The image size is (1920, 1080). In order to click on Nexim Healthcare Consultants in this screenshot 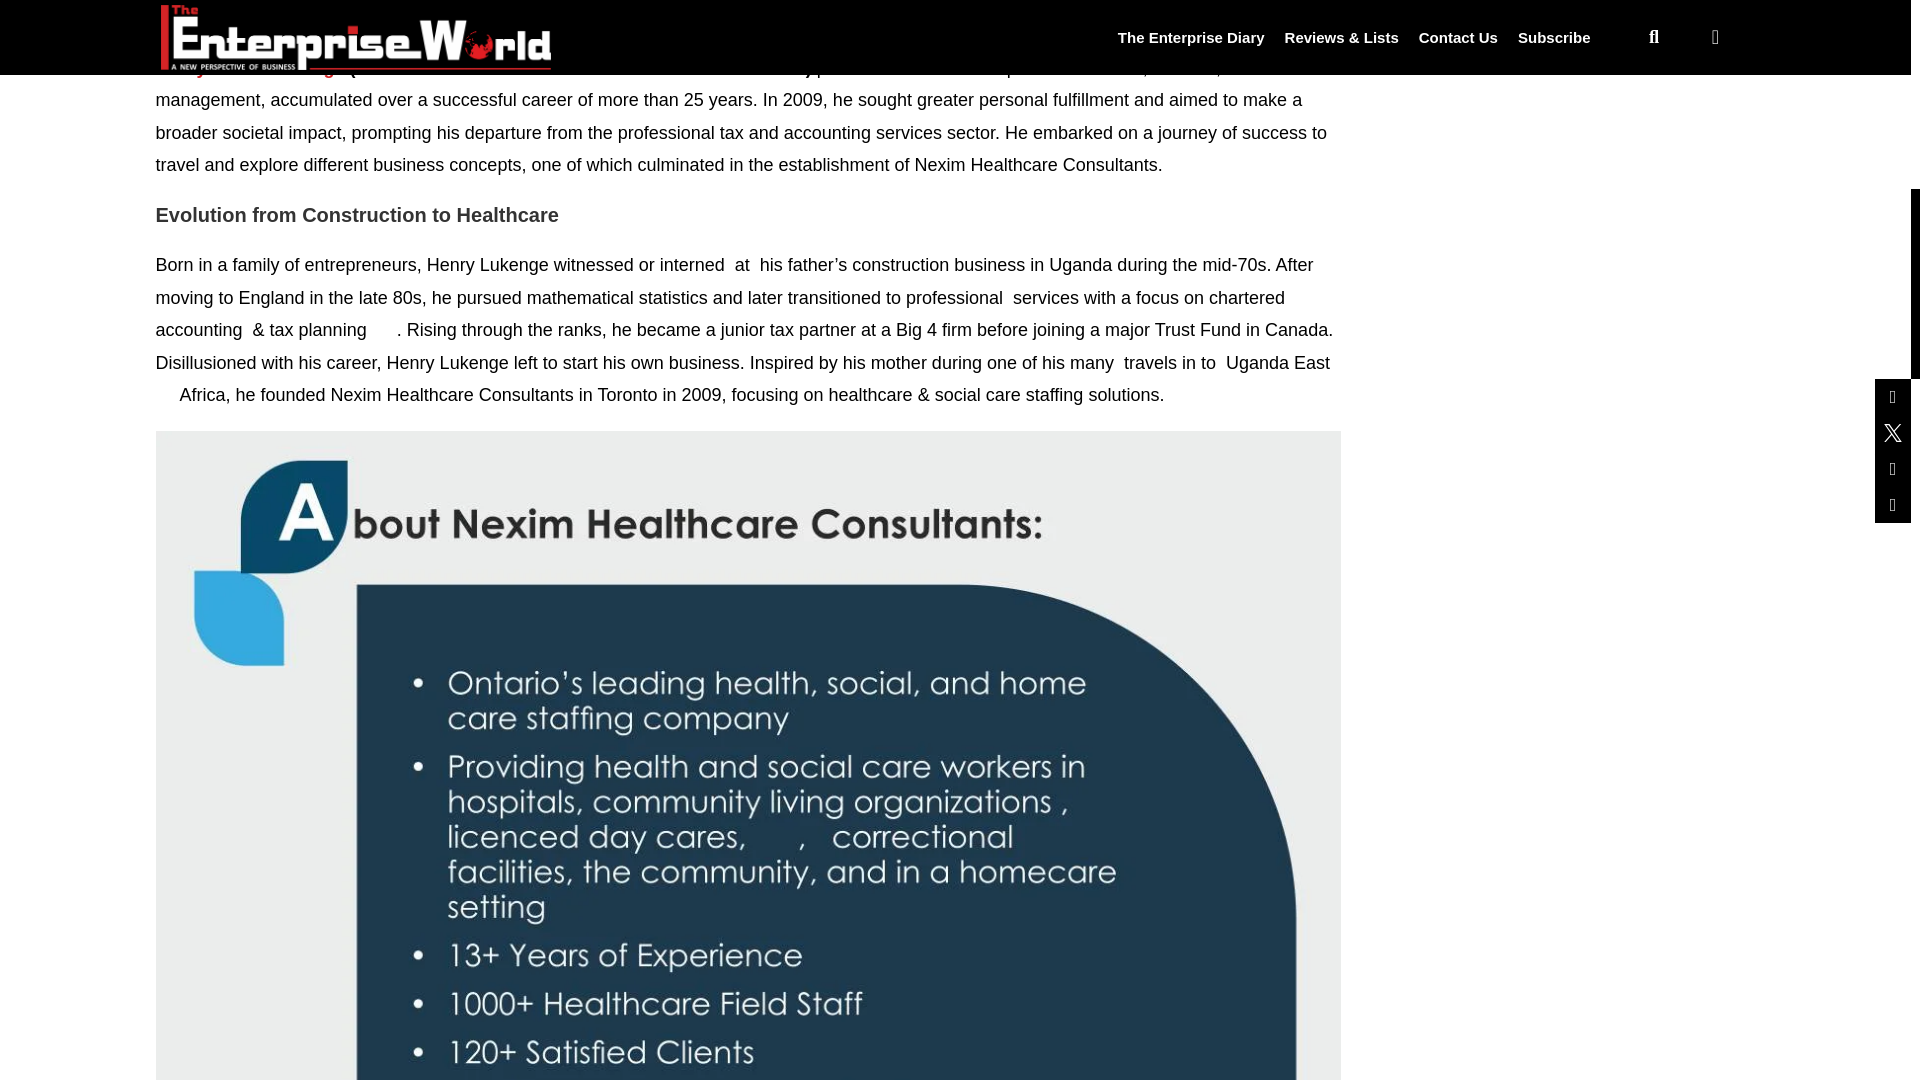, I will do `click(676, 68)`.